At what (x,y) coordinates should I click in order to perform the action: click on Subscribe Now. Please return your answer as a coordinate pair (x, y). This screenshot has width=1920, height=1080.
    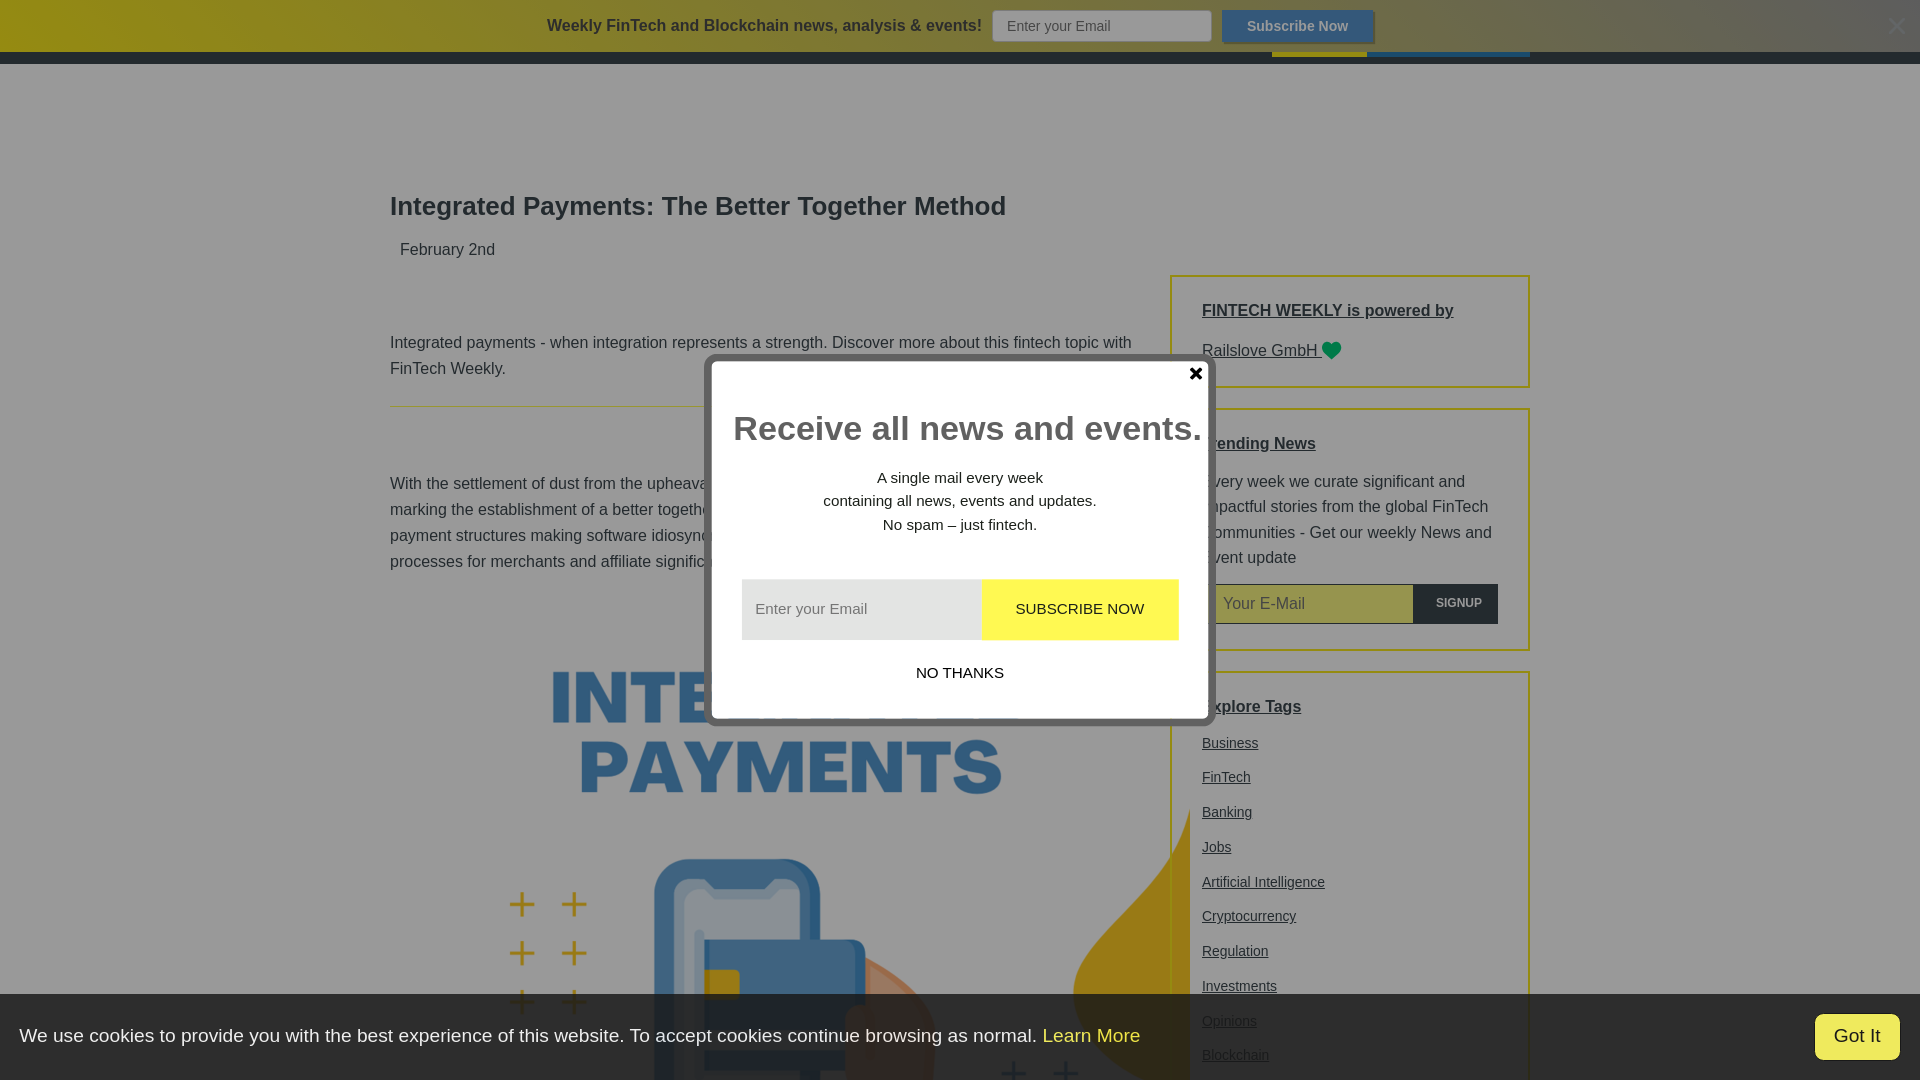
    Looking at the image, I should click on (1296, 26).